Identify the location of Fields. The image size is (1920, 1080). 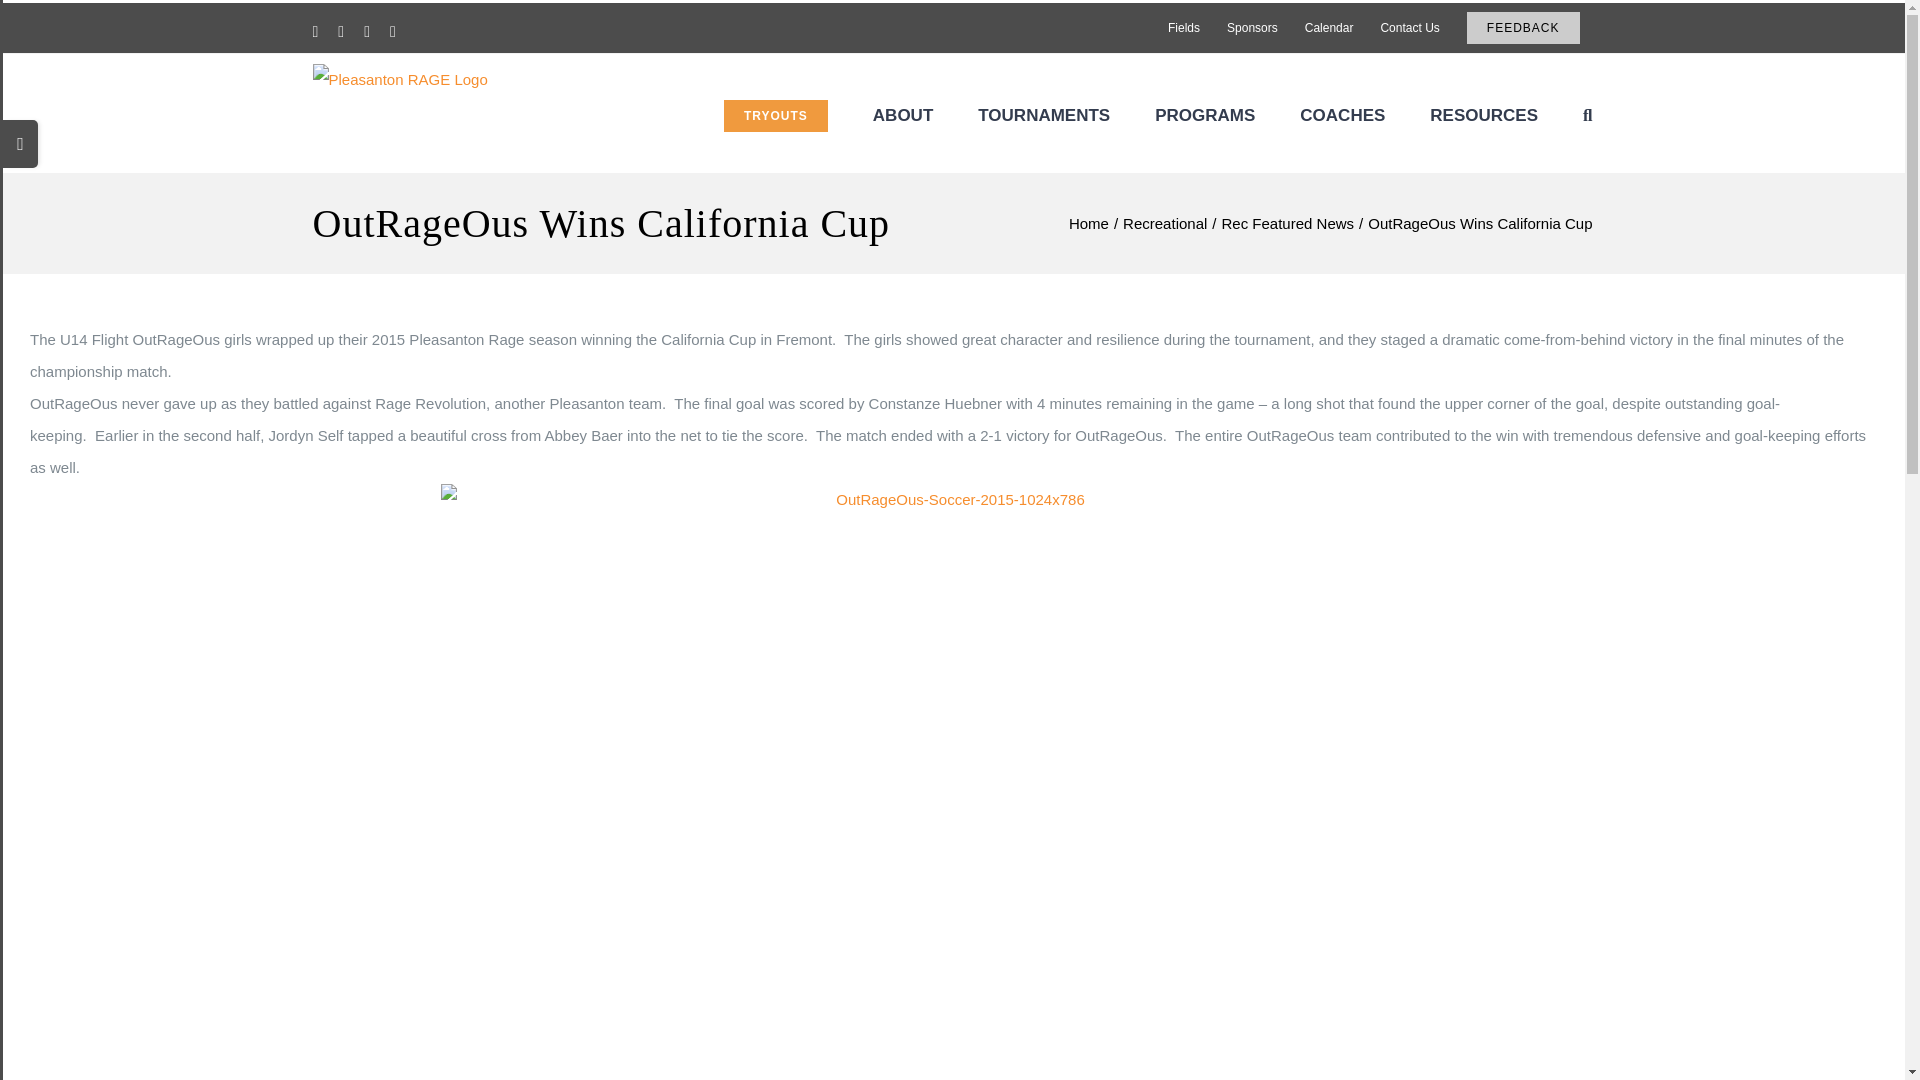
(1184, 28).